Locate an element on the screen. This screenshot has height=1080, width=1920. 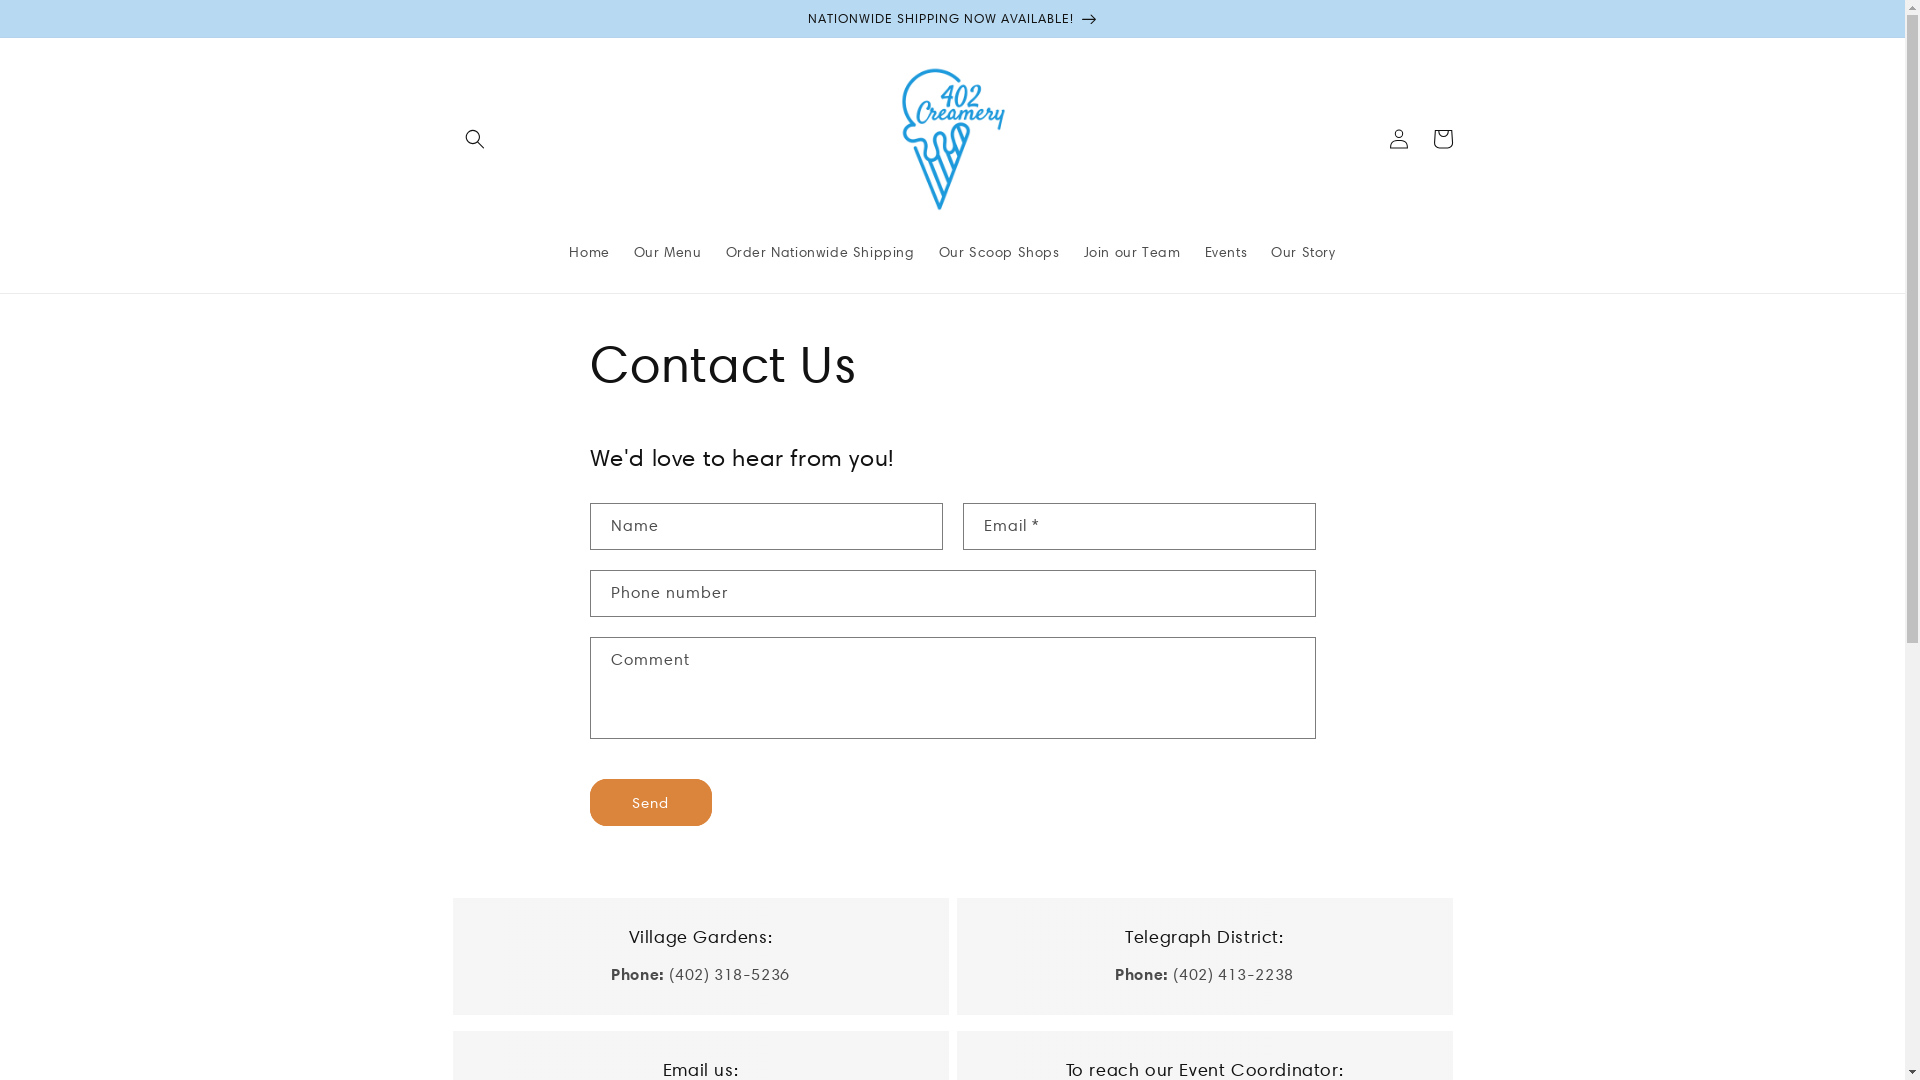
Join our Team is located at coordinates (1132, 252).